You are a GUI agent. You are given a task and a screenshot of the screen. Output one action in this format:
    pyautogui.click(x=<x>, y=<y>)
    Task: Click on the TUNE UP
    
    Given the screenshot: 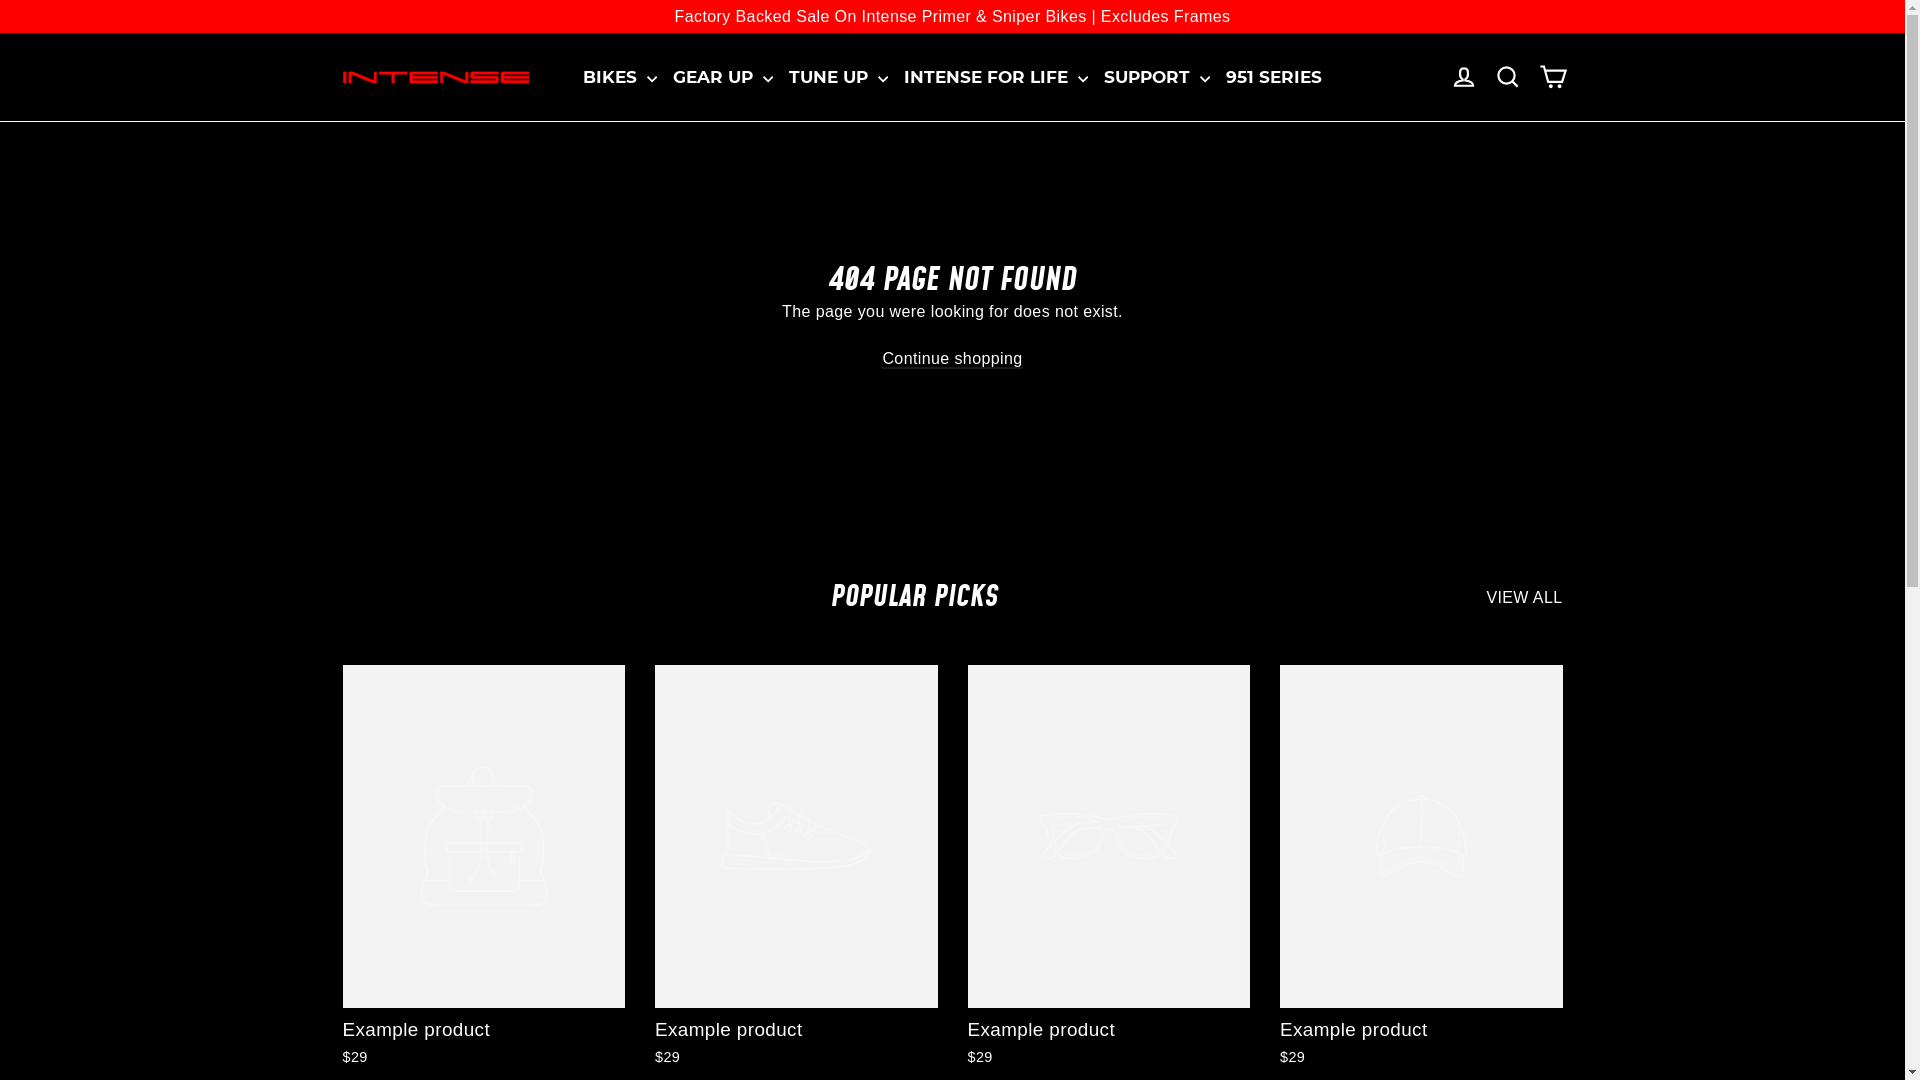 What is the action you would take?
    pyautogui.click(x=838, y=77)
    